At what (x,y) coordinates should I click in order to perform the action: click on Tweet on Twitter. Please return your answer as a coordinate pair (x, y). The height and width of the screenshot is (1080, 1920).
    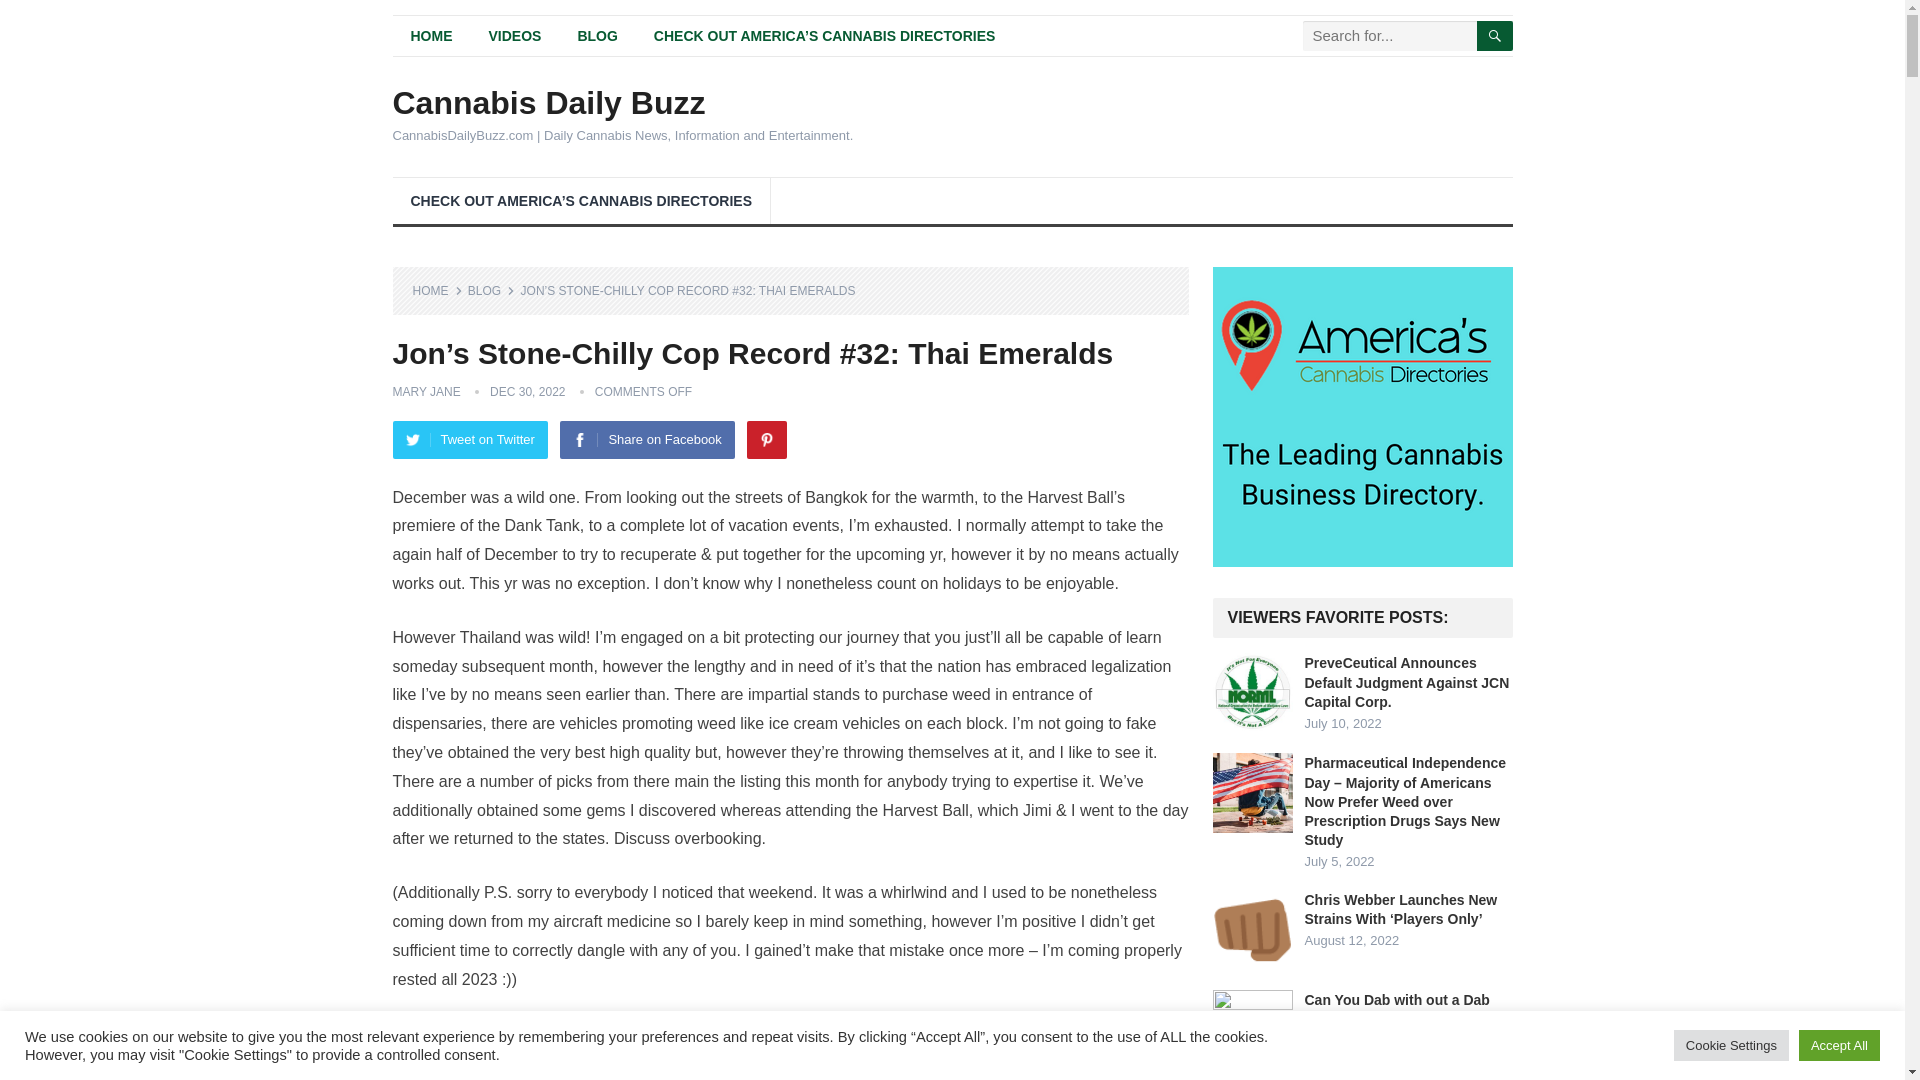
    Looking at the image, I should click on (469, 440).